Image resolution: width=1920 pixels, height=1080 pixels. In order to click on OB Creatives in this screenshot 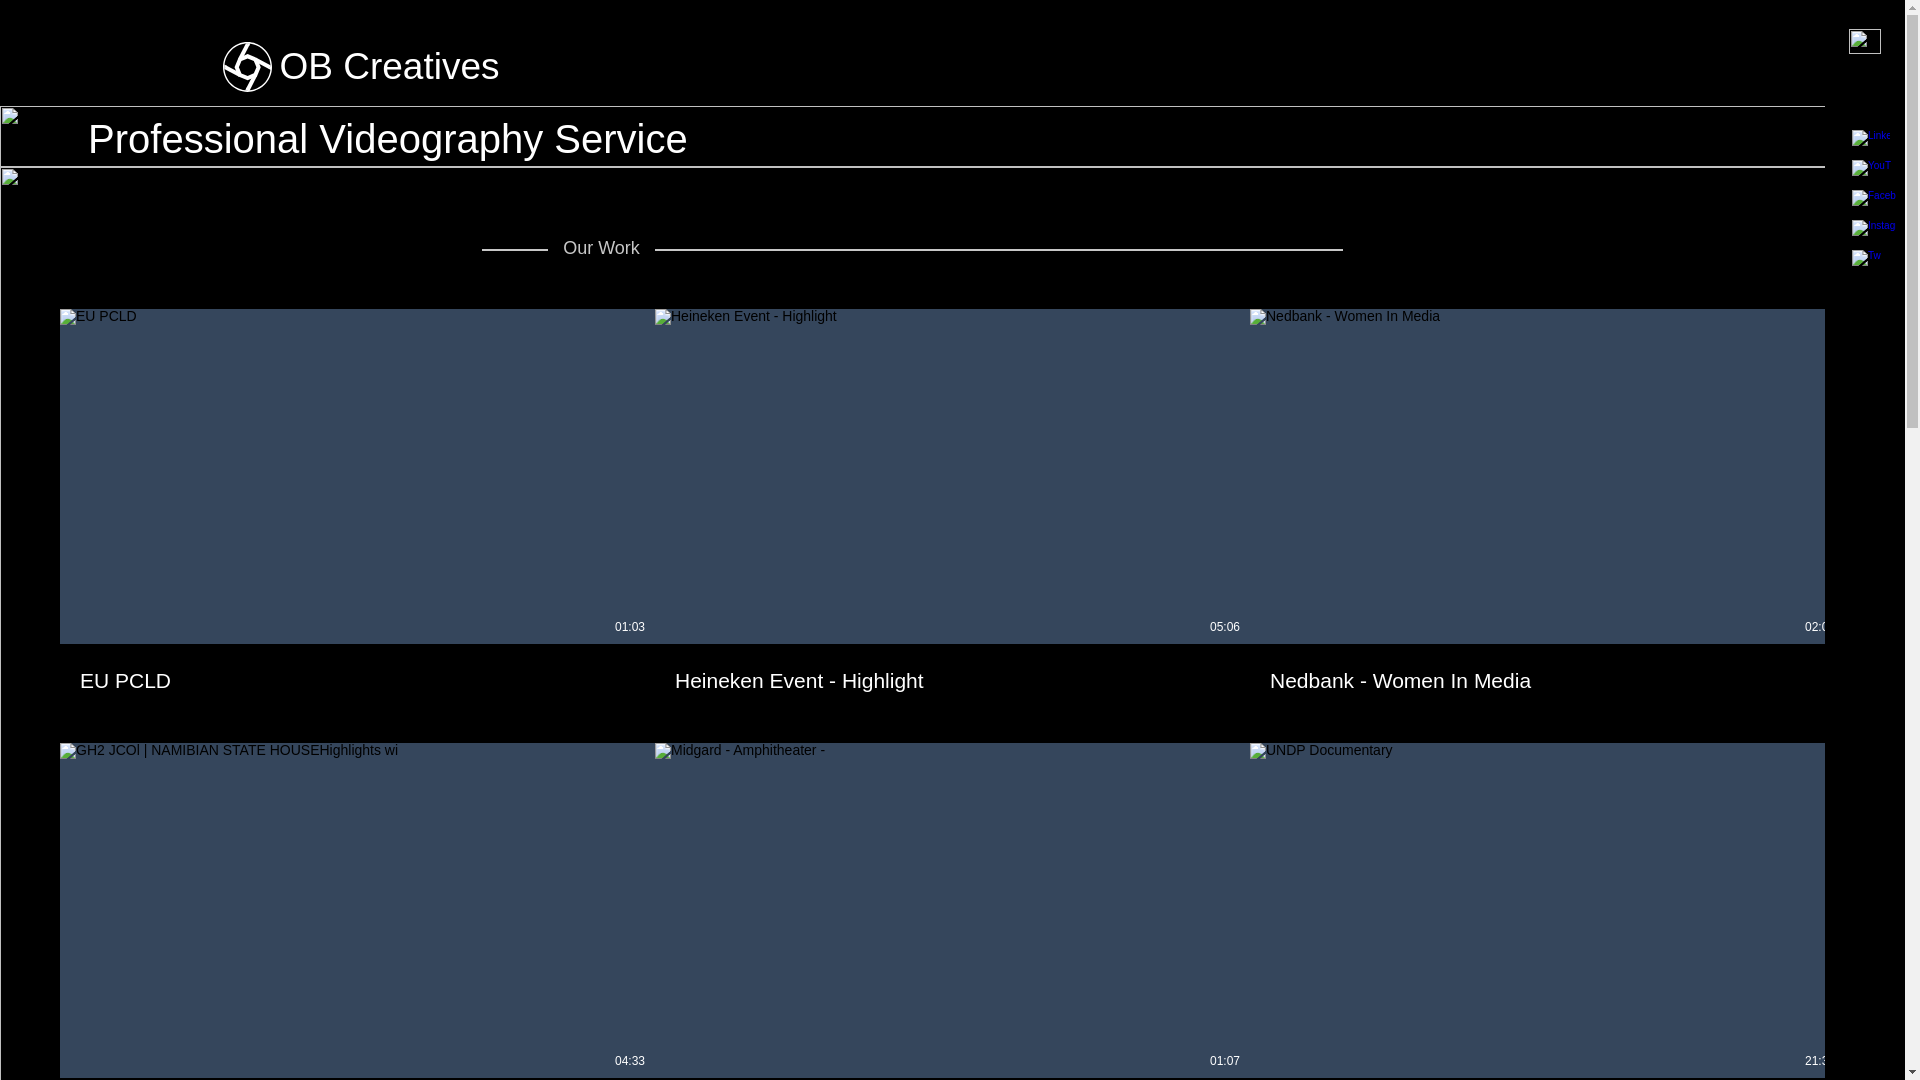, I will do `click(390, 66)`.